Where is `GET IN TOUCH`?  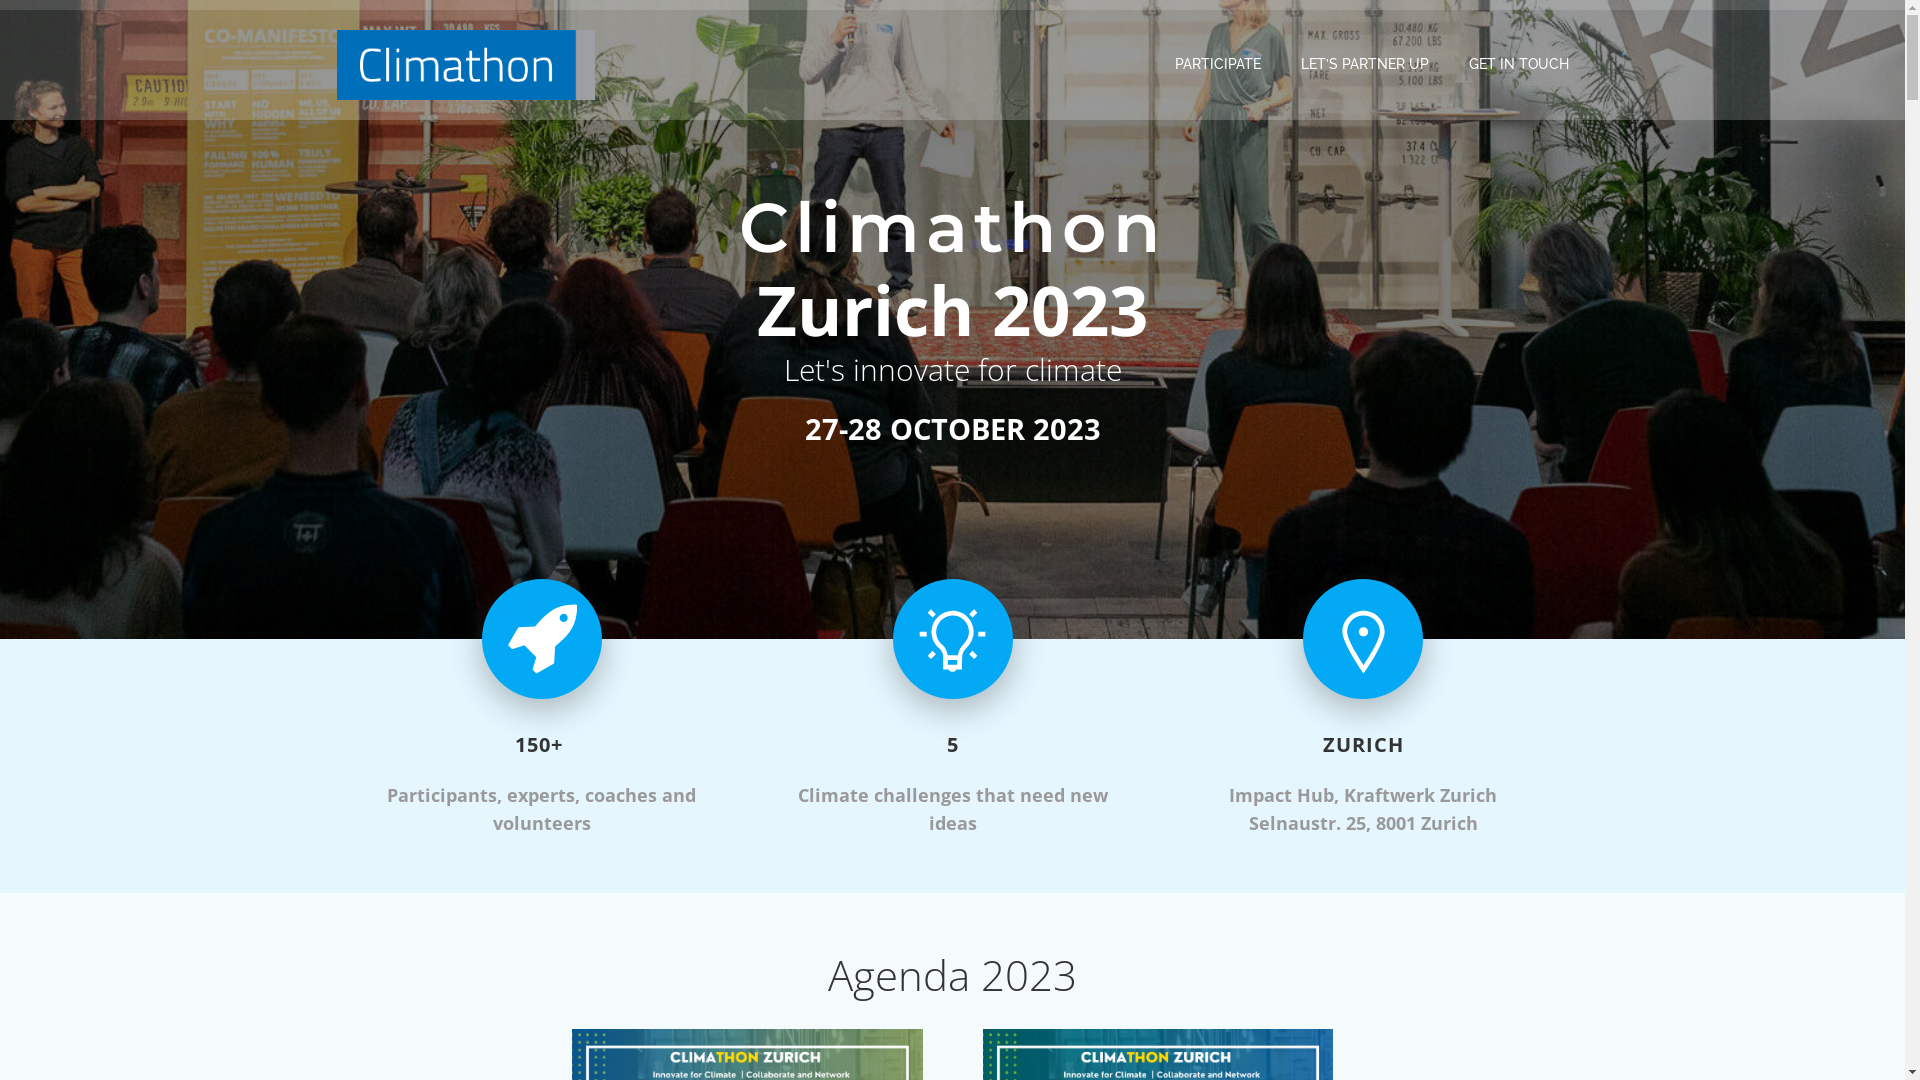
GET IN TOUCH is located at coordinates (1518, 64).